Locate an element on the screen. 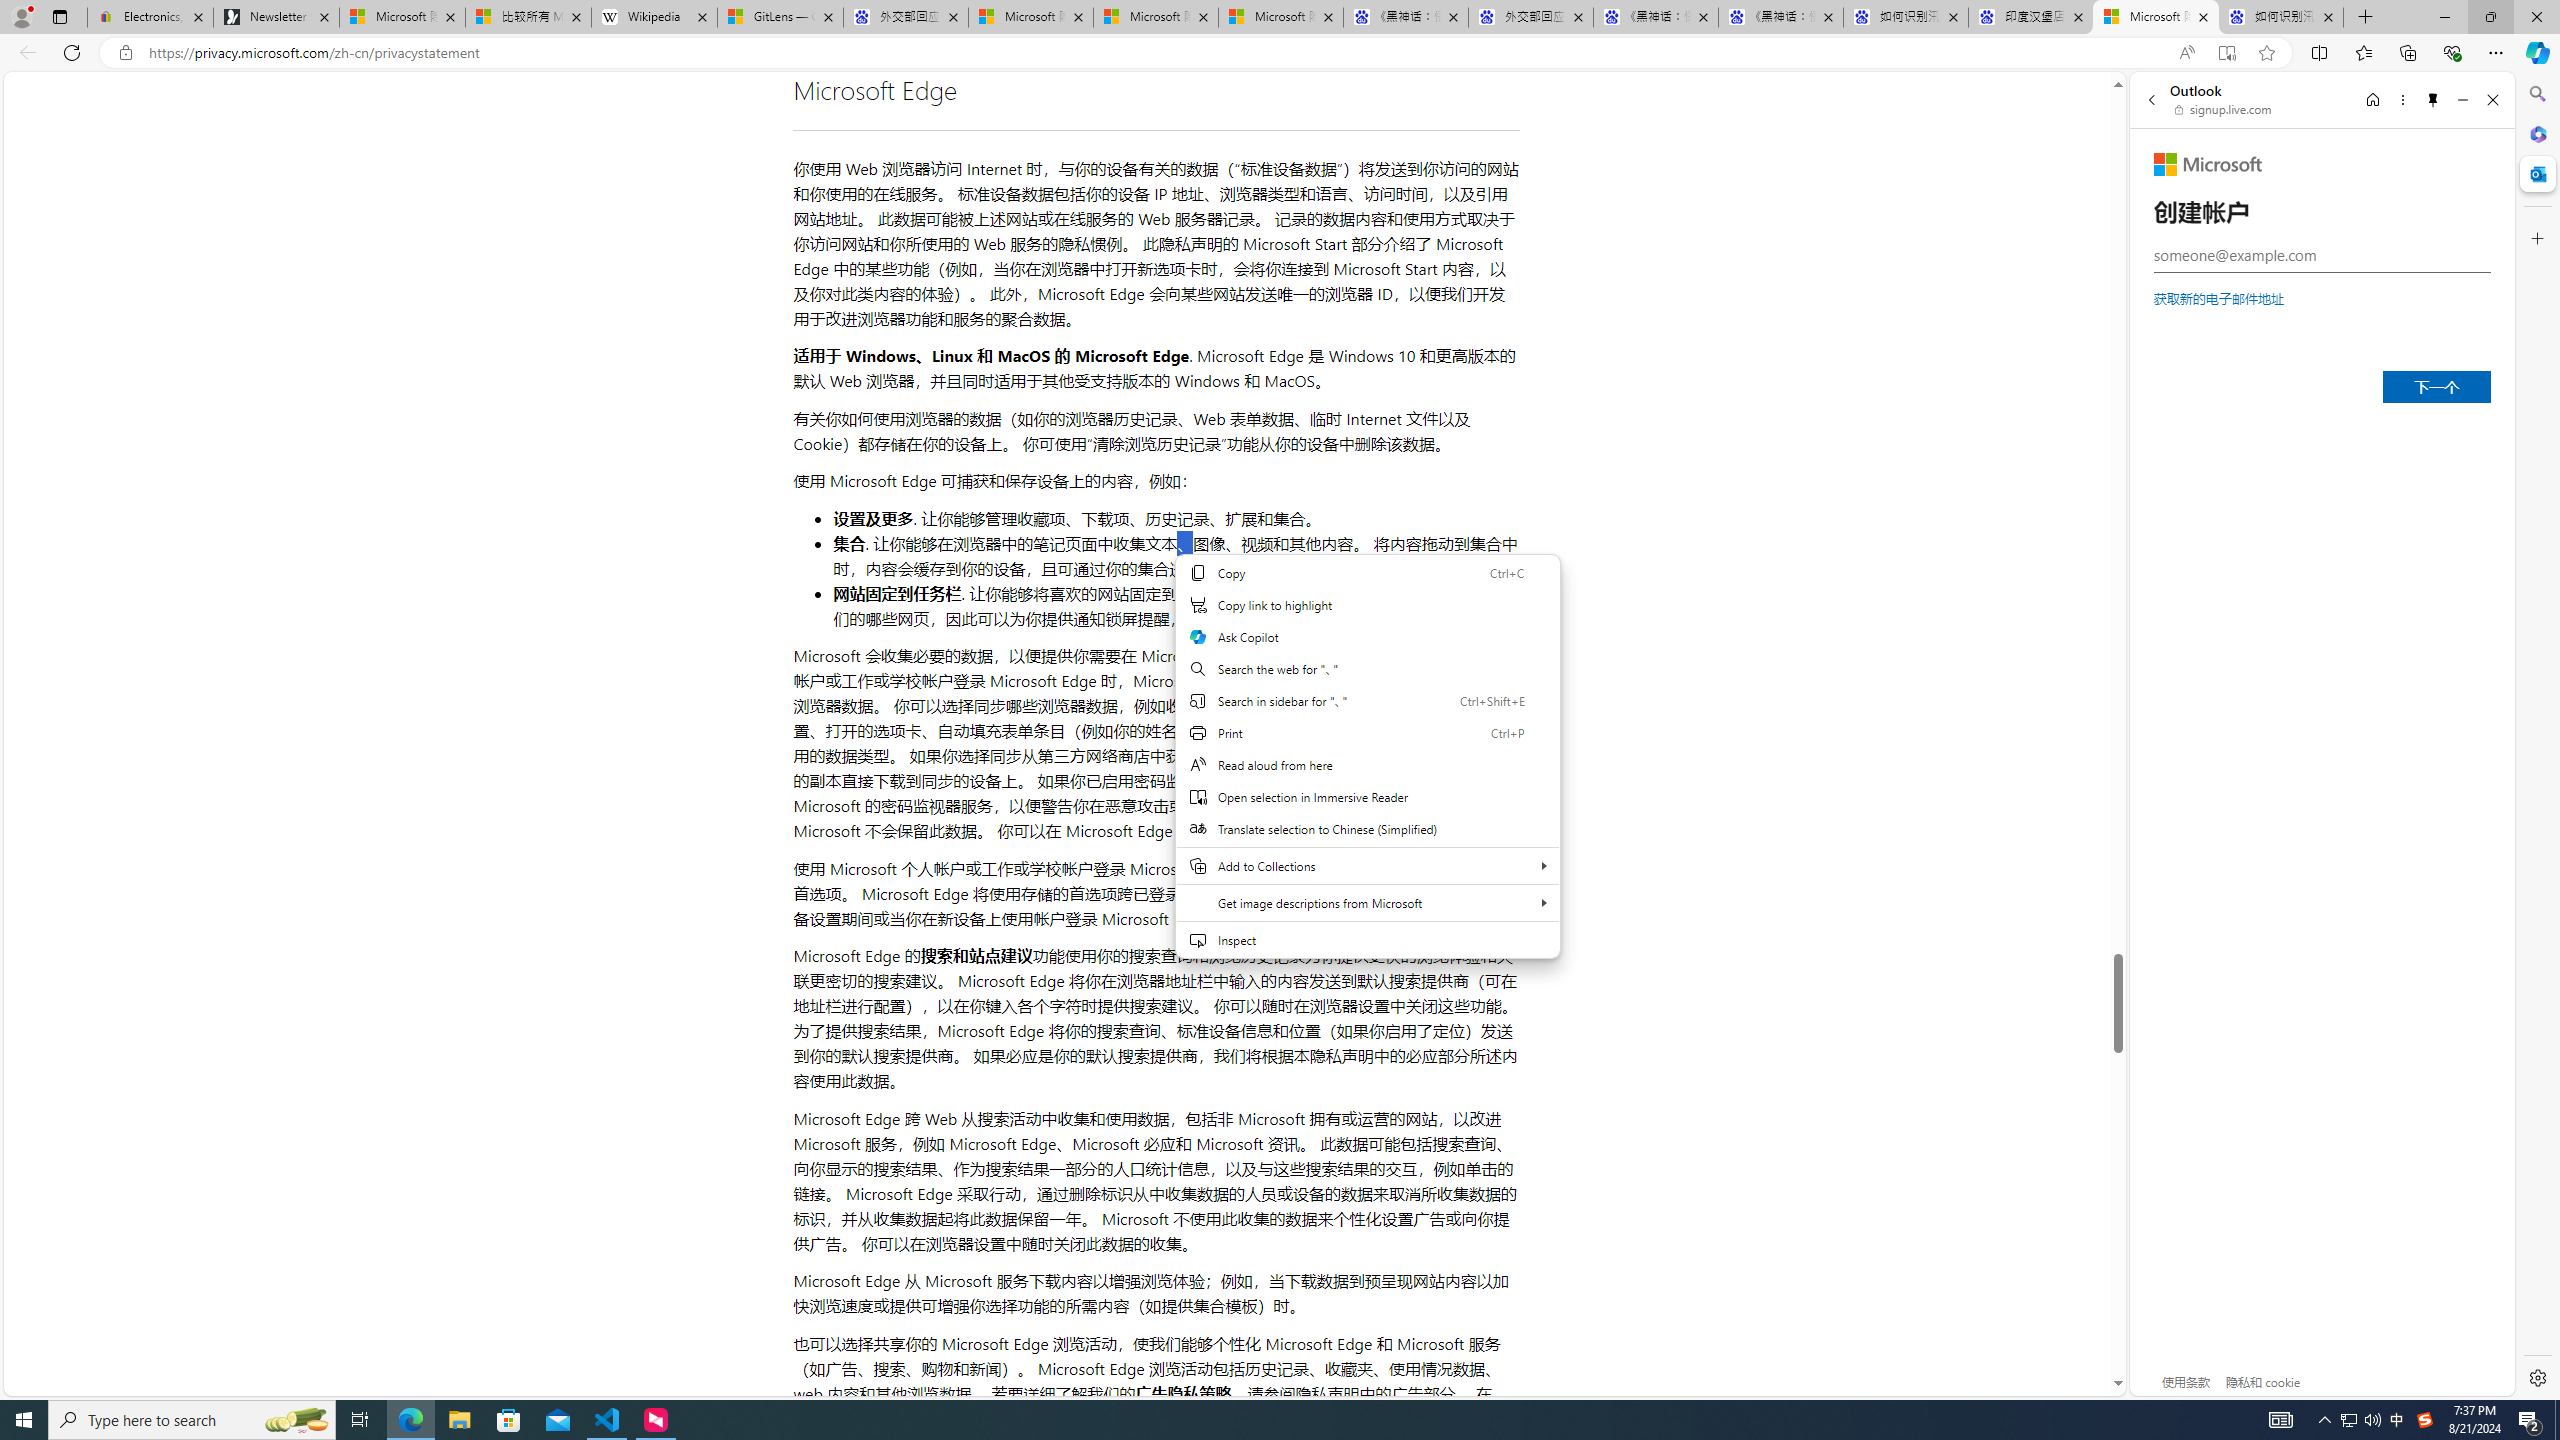 This screenshot has height=1440, width=2560. Inspect is located at coordinates (1367, 940).